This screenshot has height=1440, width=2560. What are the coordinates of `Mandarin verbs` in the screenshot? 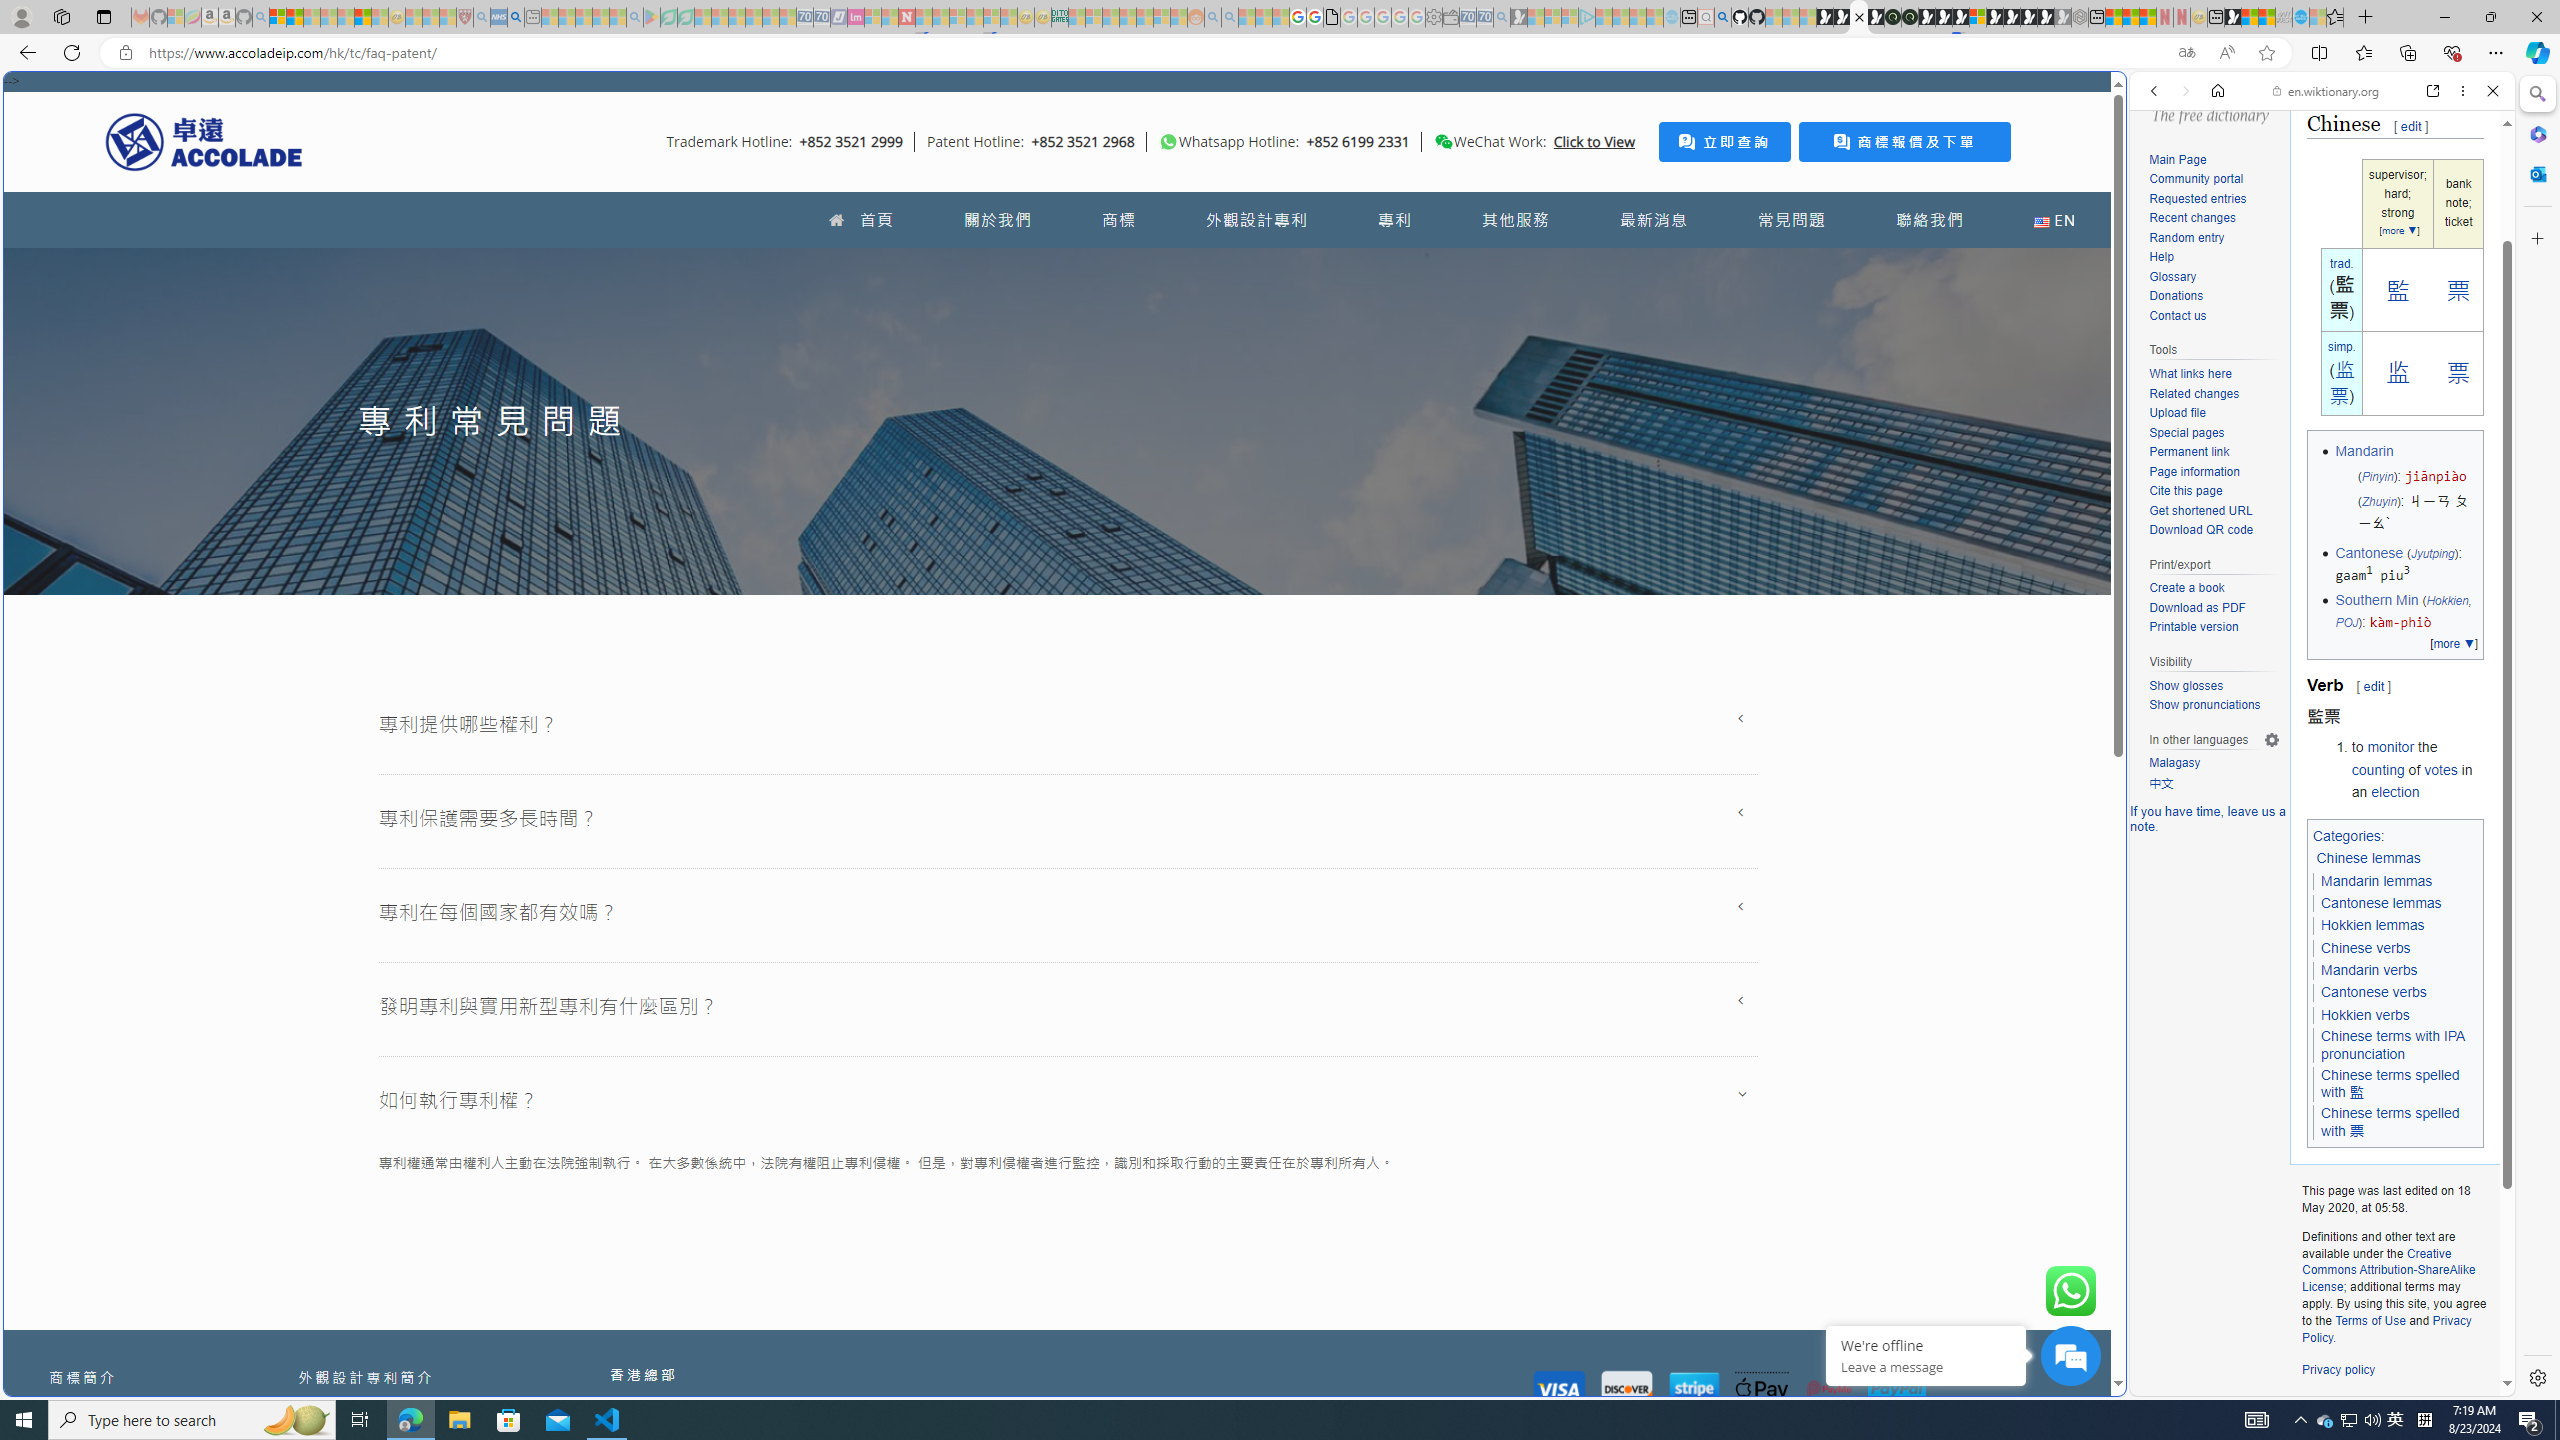 It's located at (2369, 970).